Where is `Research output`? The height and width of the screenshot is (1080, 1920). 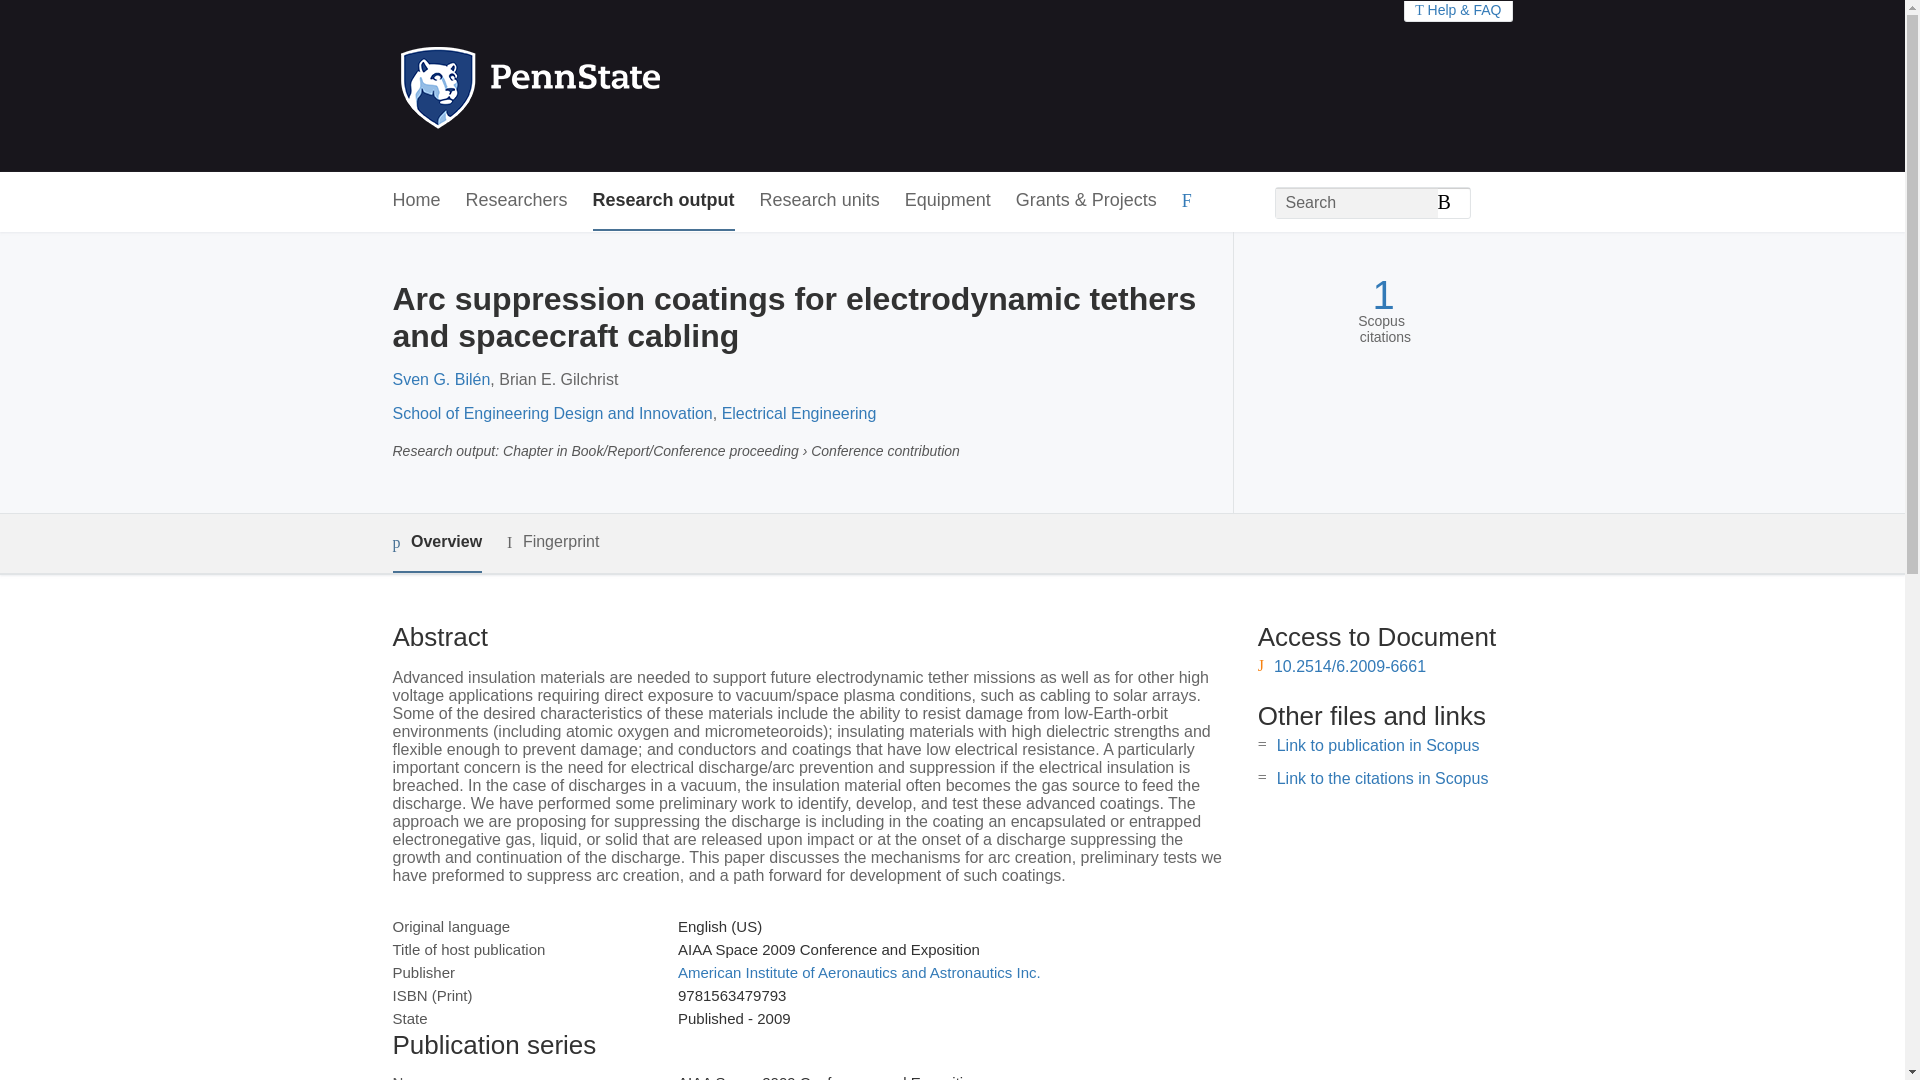 Research output is located at coordinates (664, 201).